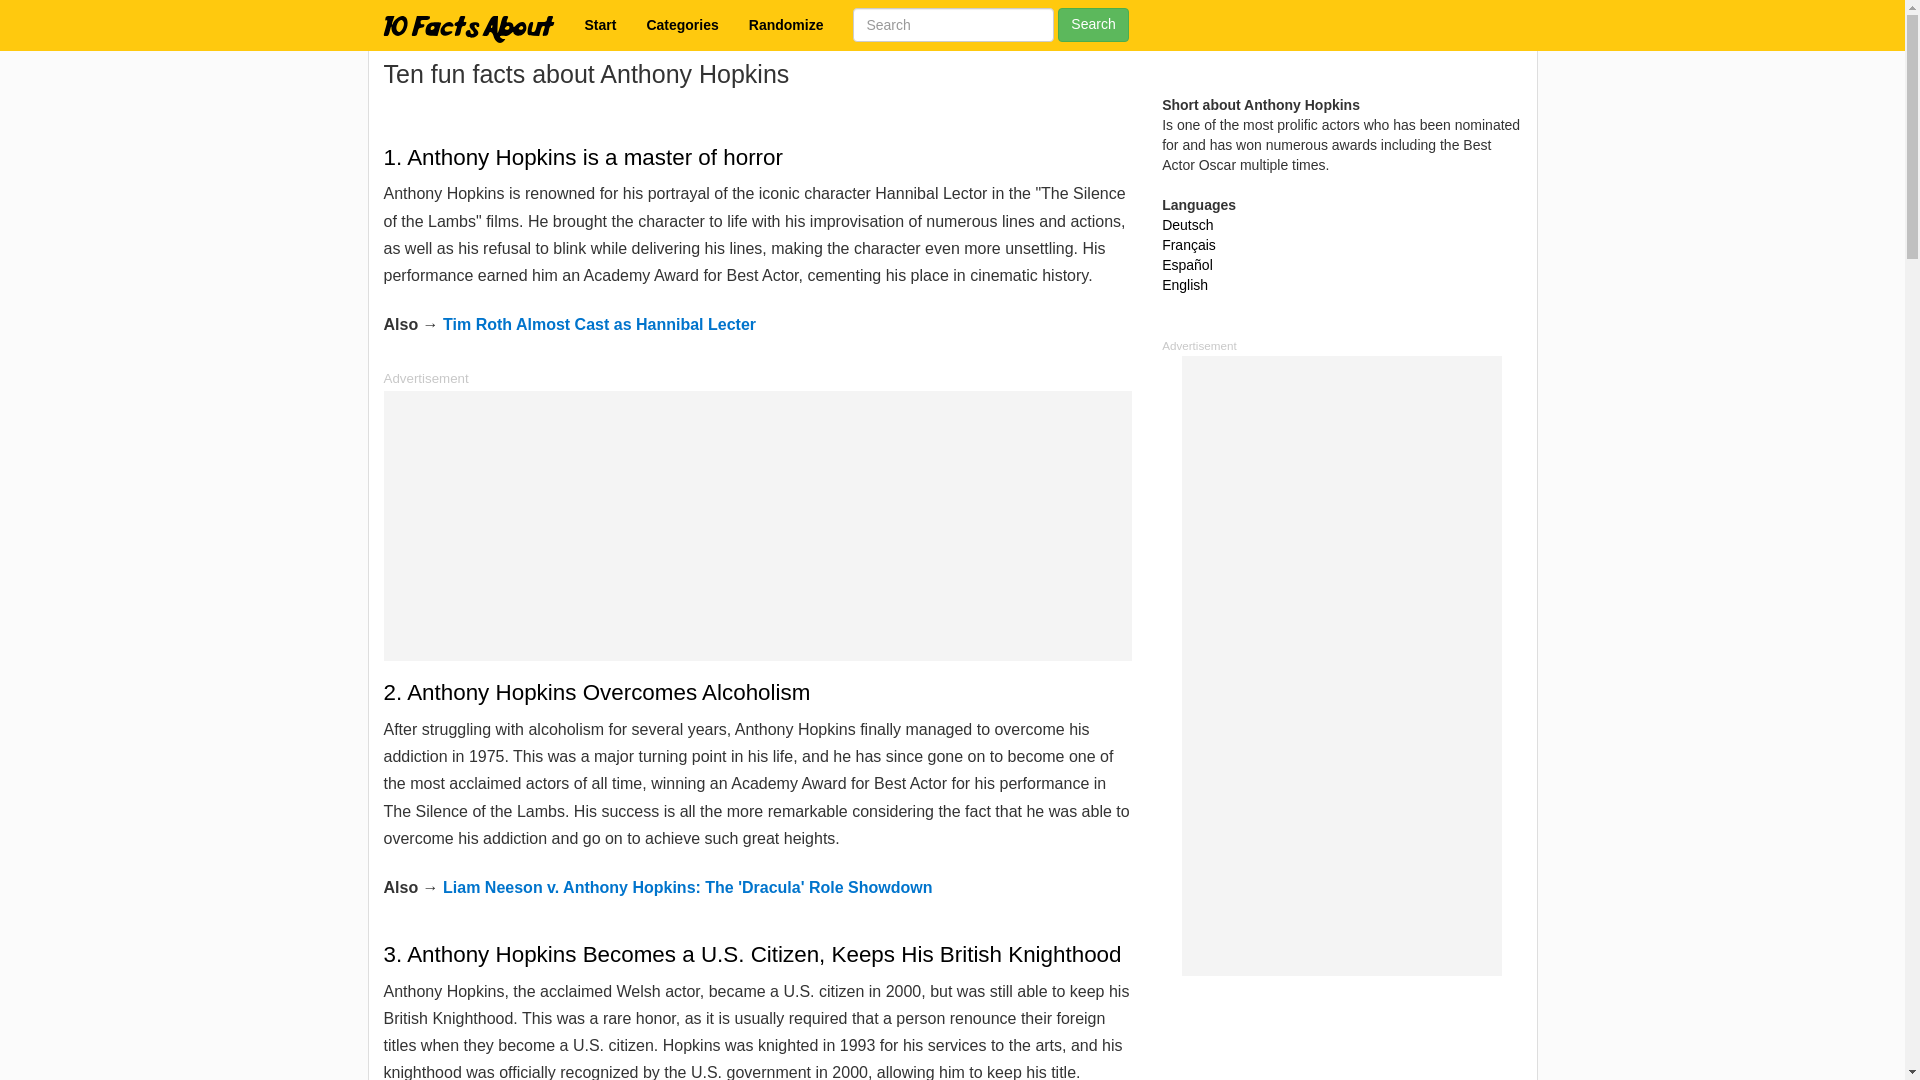  Describe the element at coordinates (1187, 225) in the screenshot. I see `Deutsch` at that location.